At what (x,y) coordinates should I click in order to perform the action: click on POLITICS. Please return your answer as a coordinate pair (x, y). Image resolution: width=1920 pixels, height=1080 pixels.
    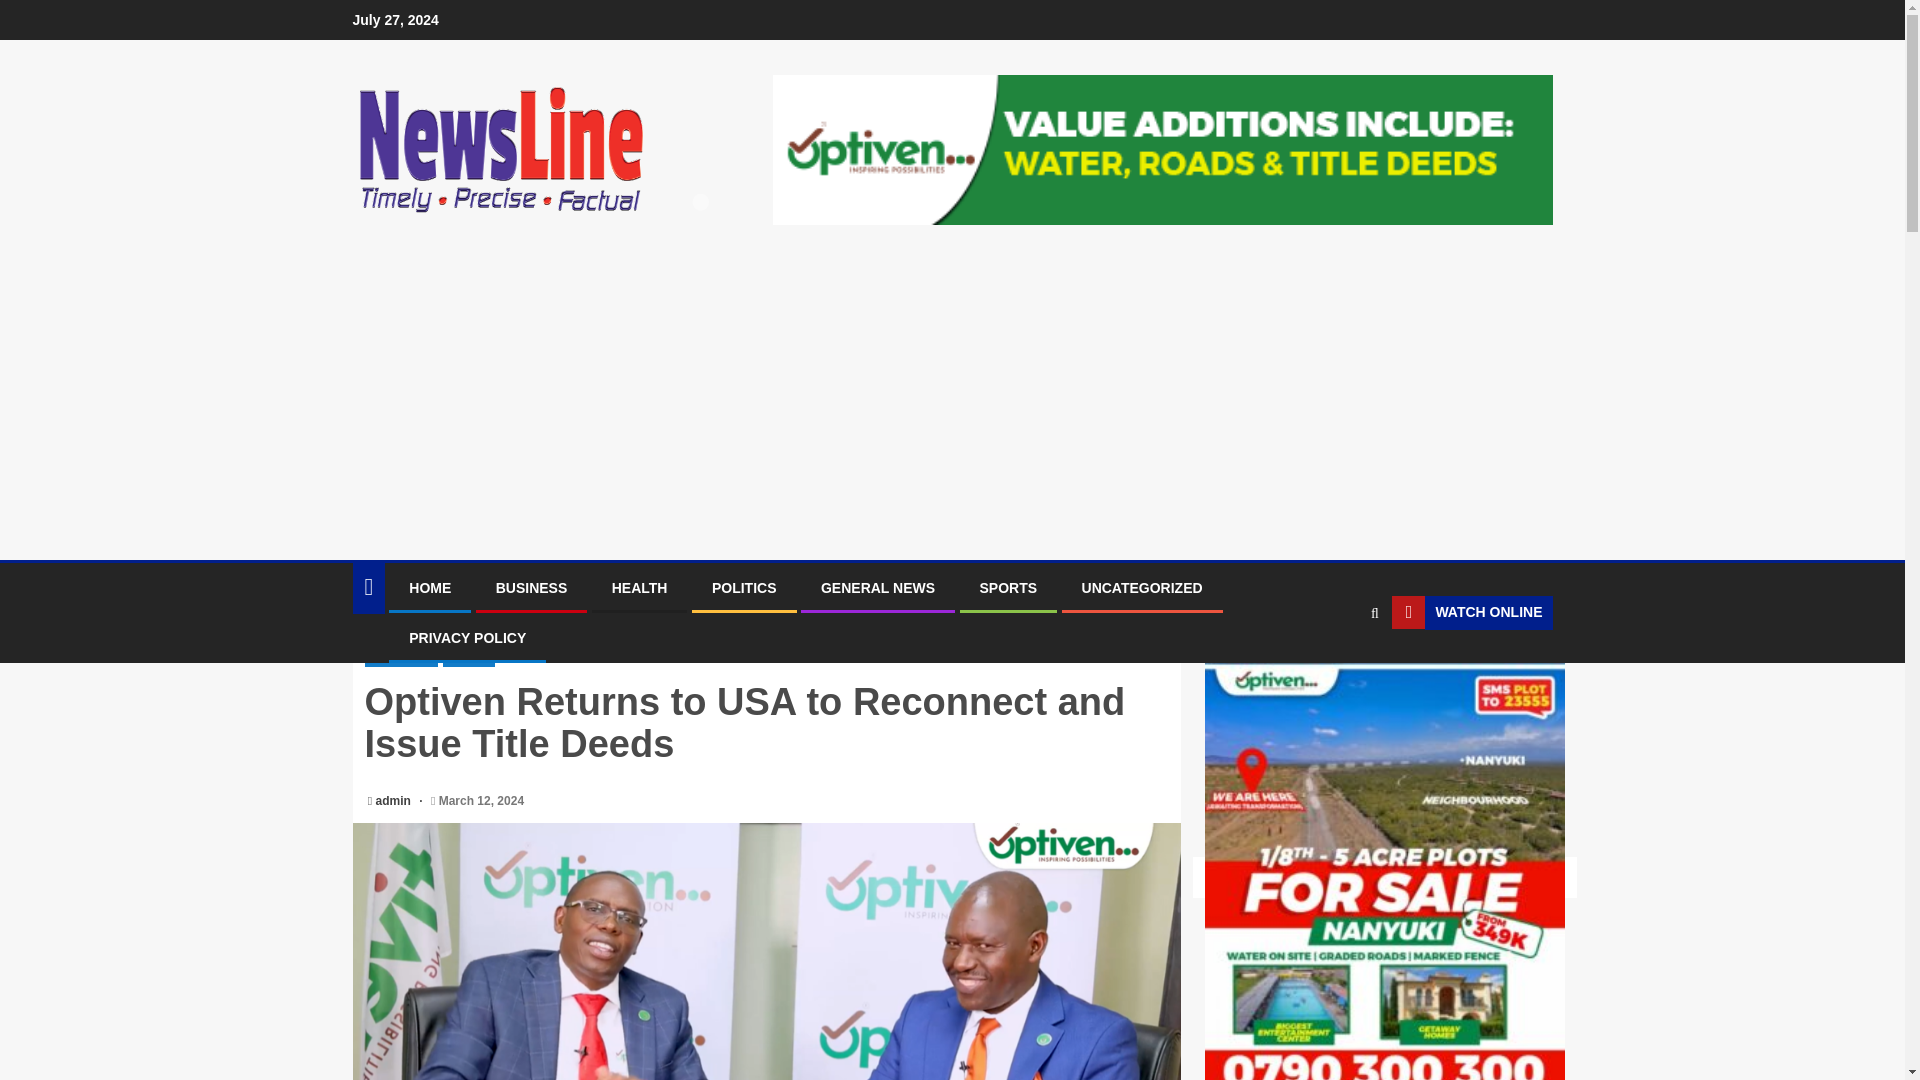
    Looking at the image, I should click on (744, 588).